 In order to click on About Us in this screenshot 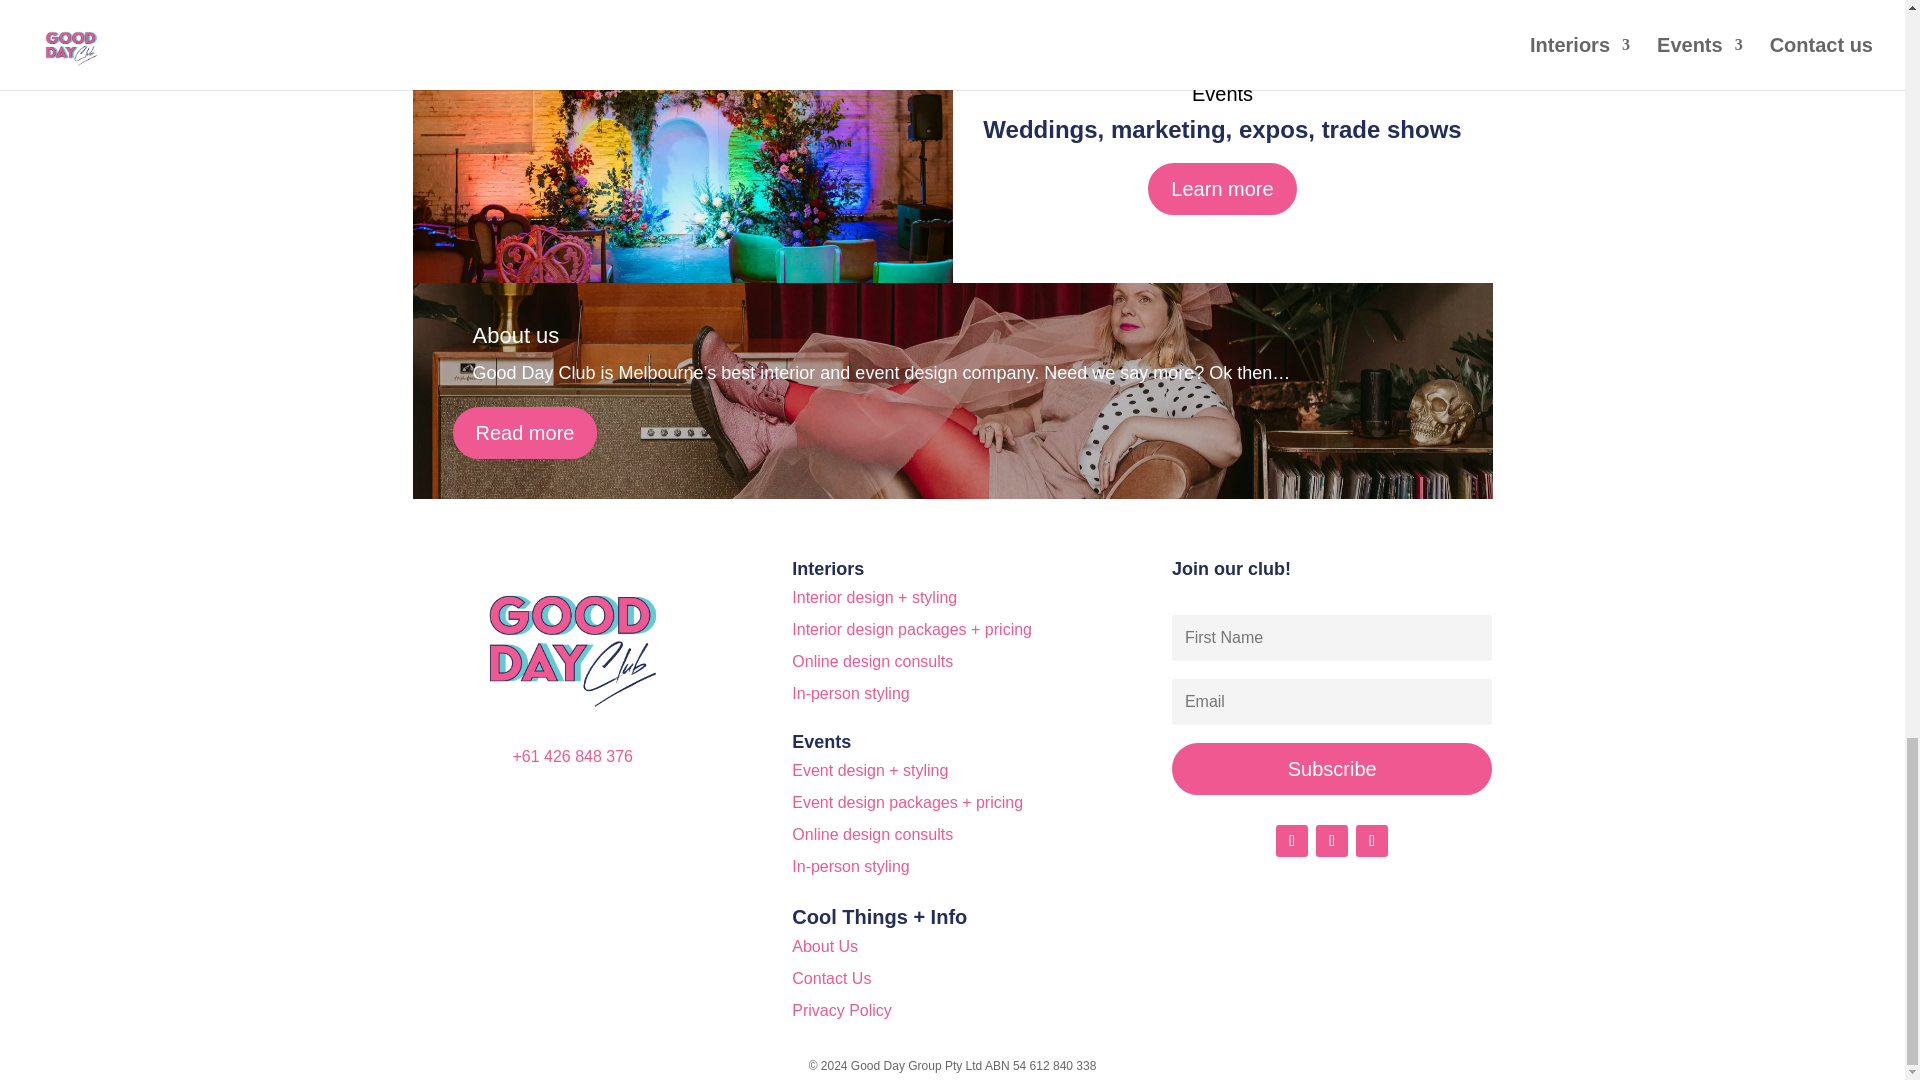, I will do `click(824, 946)`.